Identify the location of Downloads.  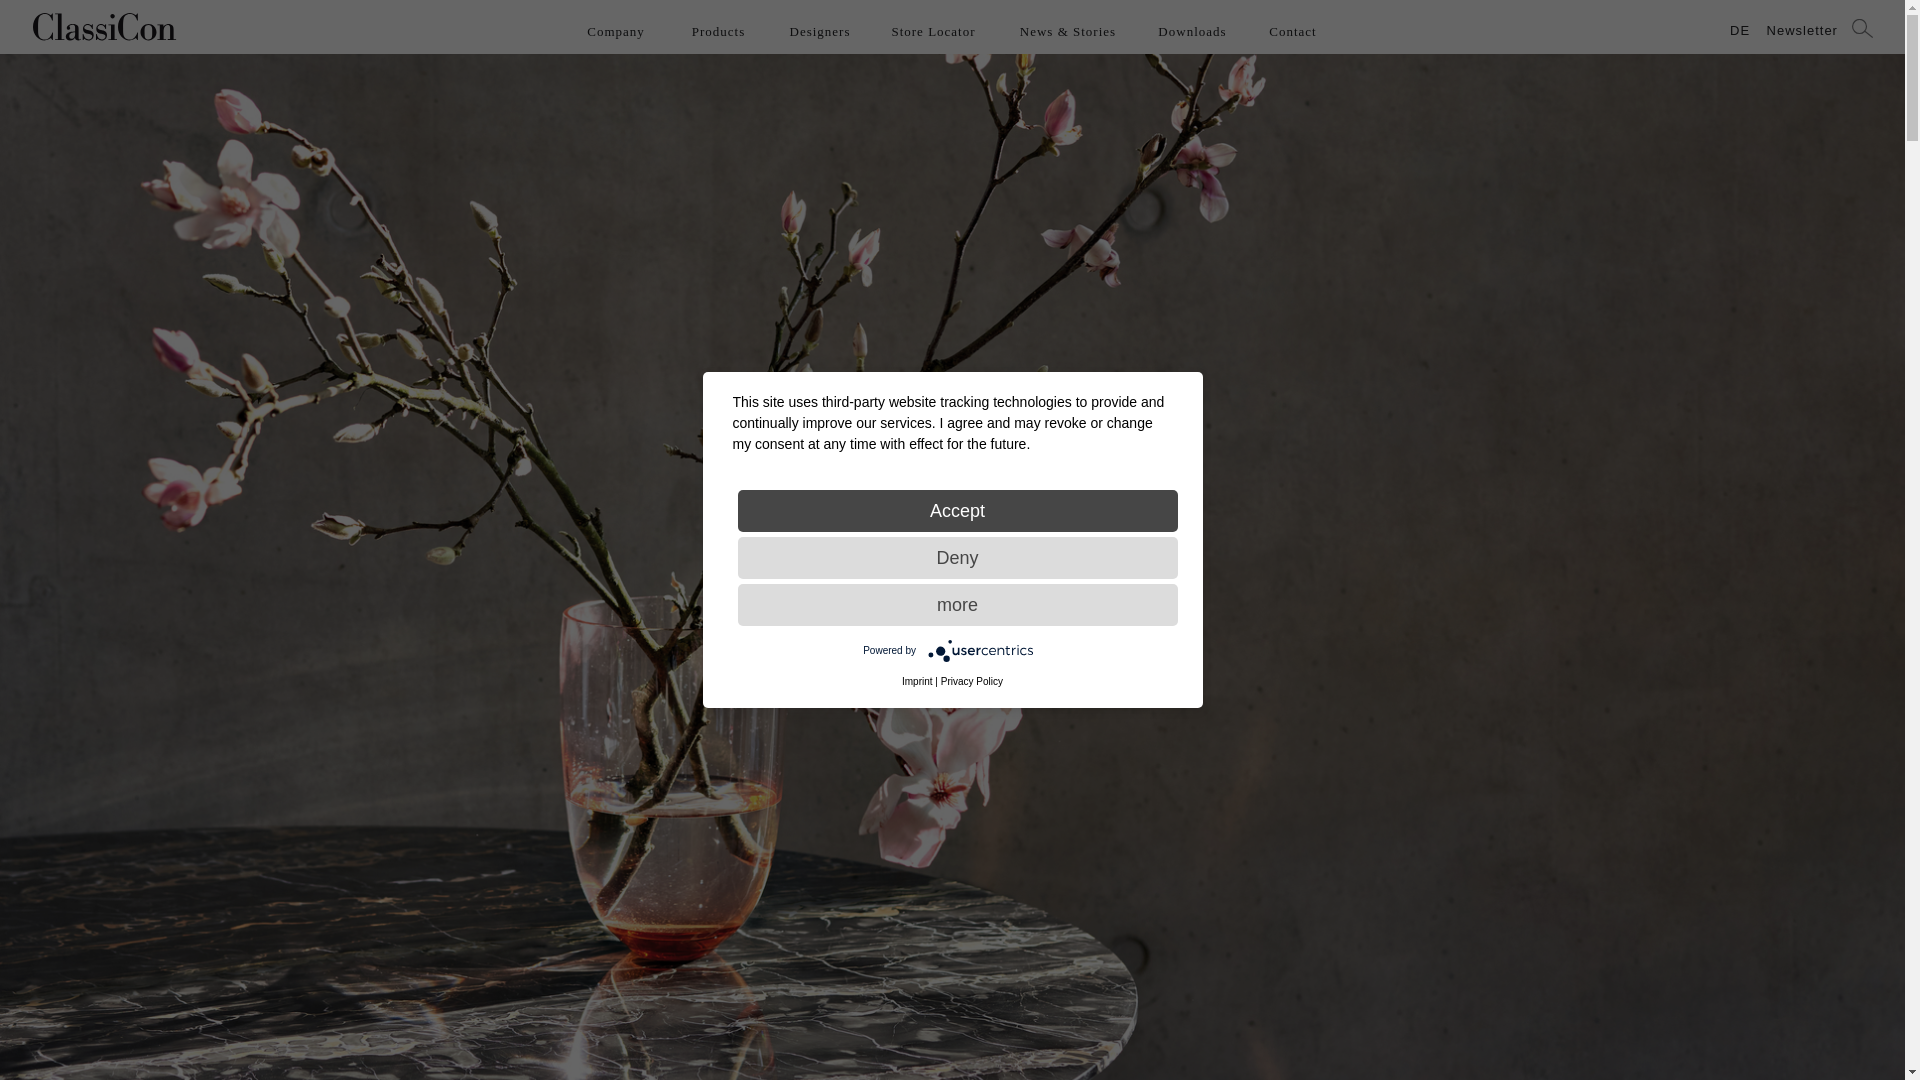
(1192, 30).